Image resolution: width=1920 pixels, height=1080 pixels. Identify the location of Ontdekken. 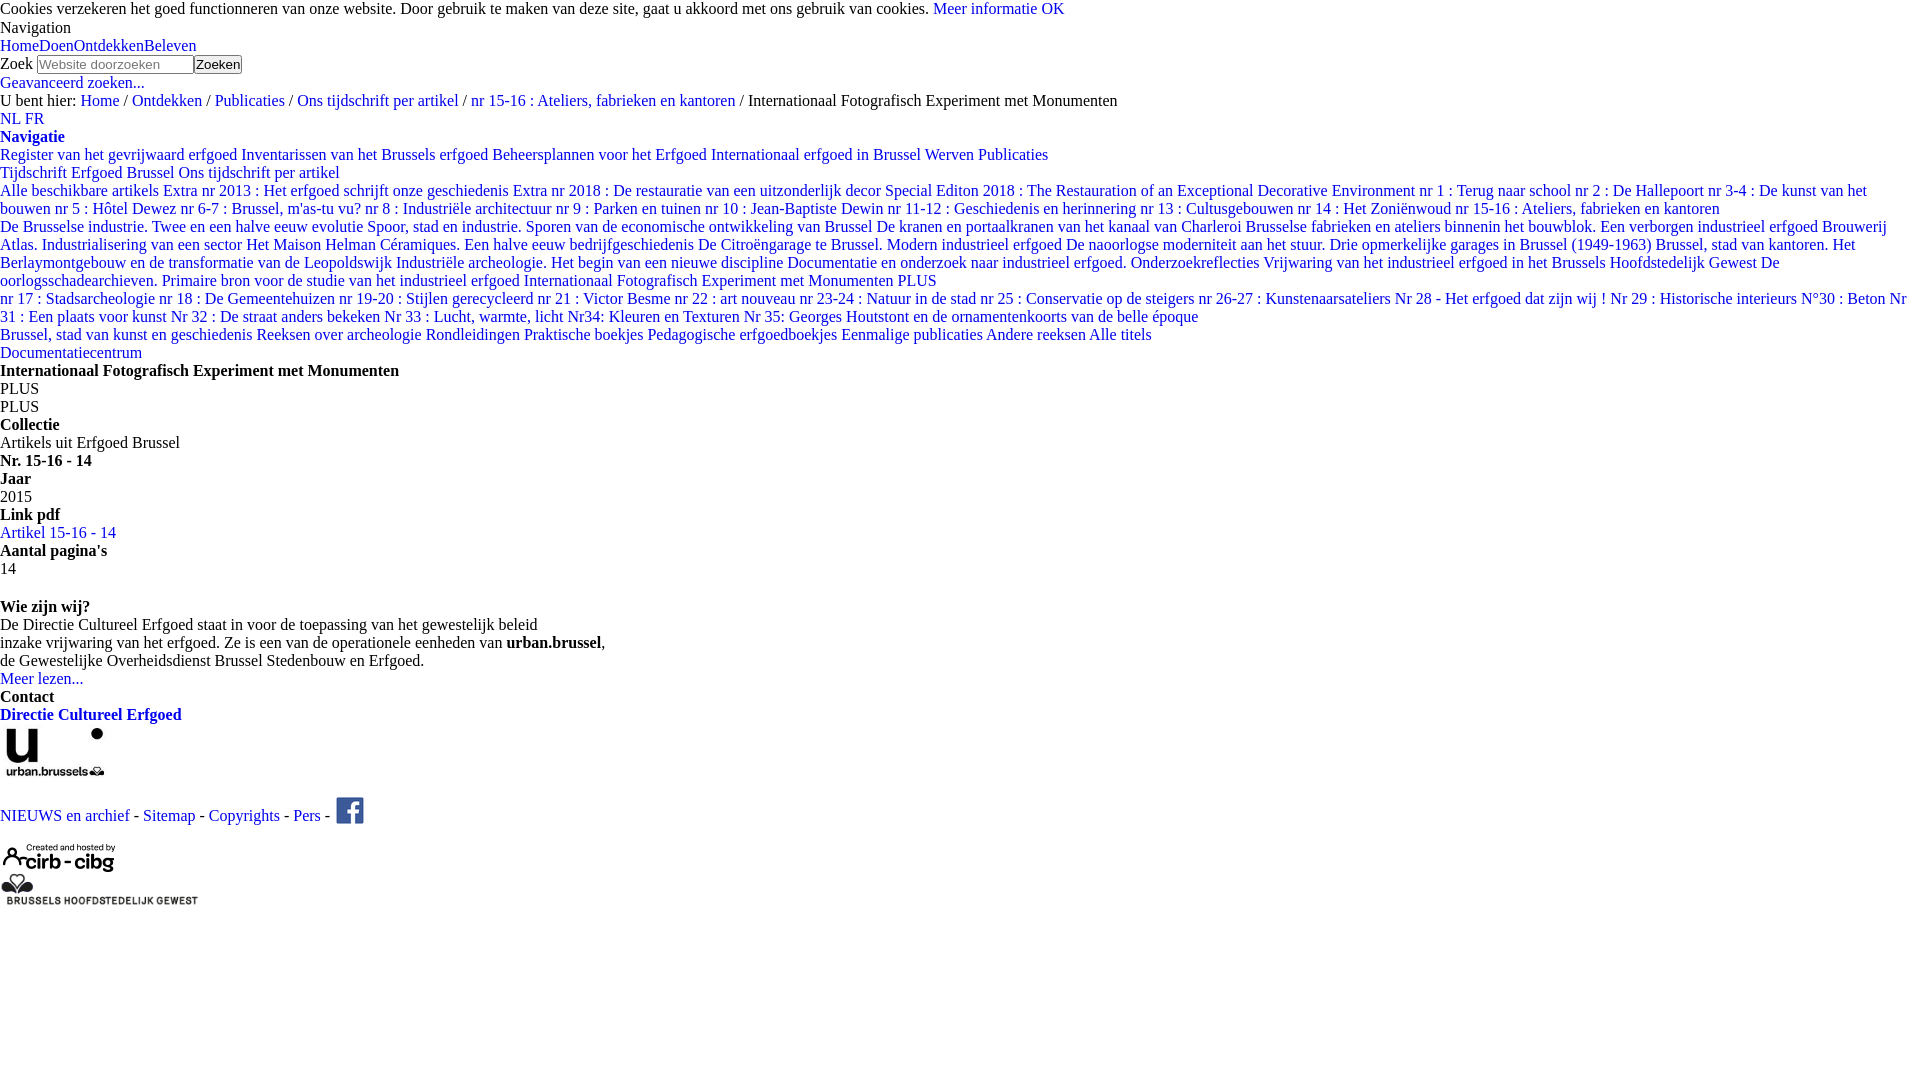
(109, 46).